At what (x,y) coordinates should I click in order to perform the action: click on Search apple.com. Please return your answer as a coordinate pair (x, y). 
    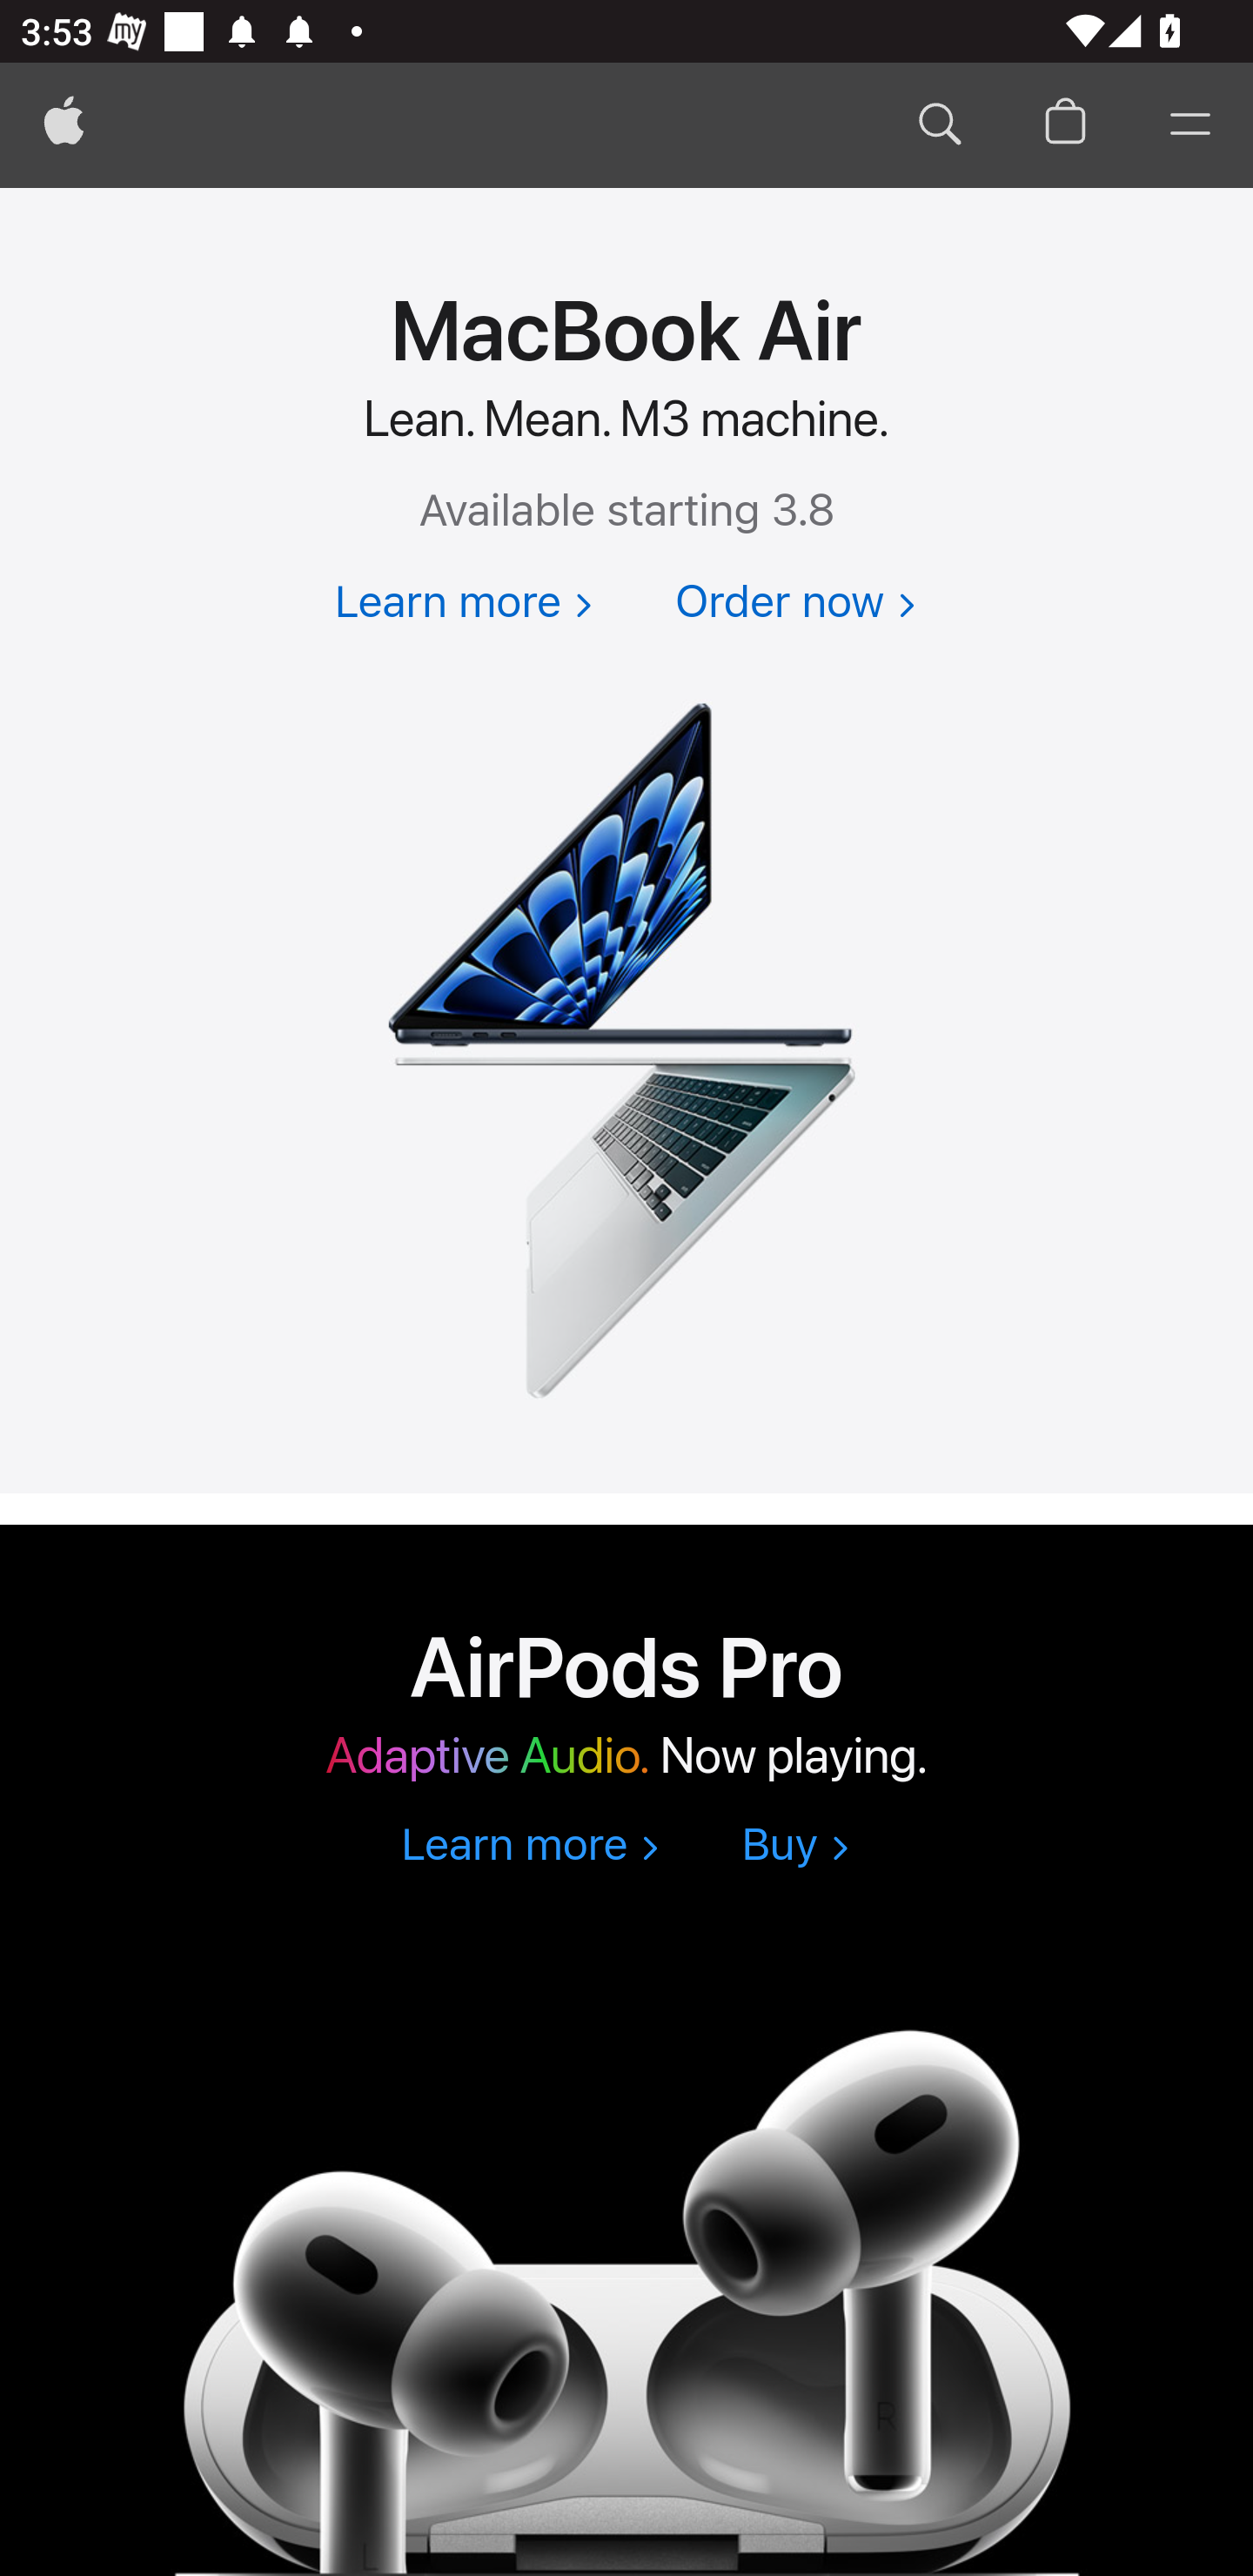
    Looking at the image, I should click on (940, 125).